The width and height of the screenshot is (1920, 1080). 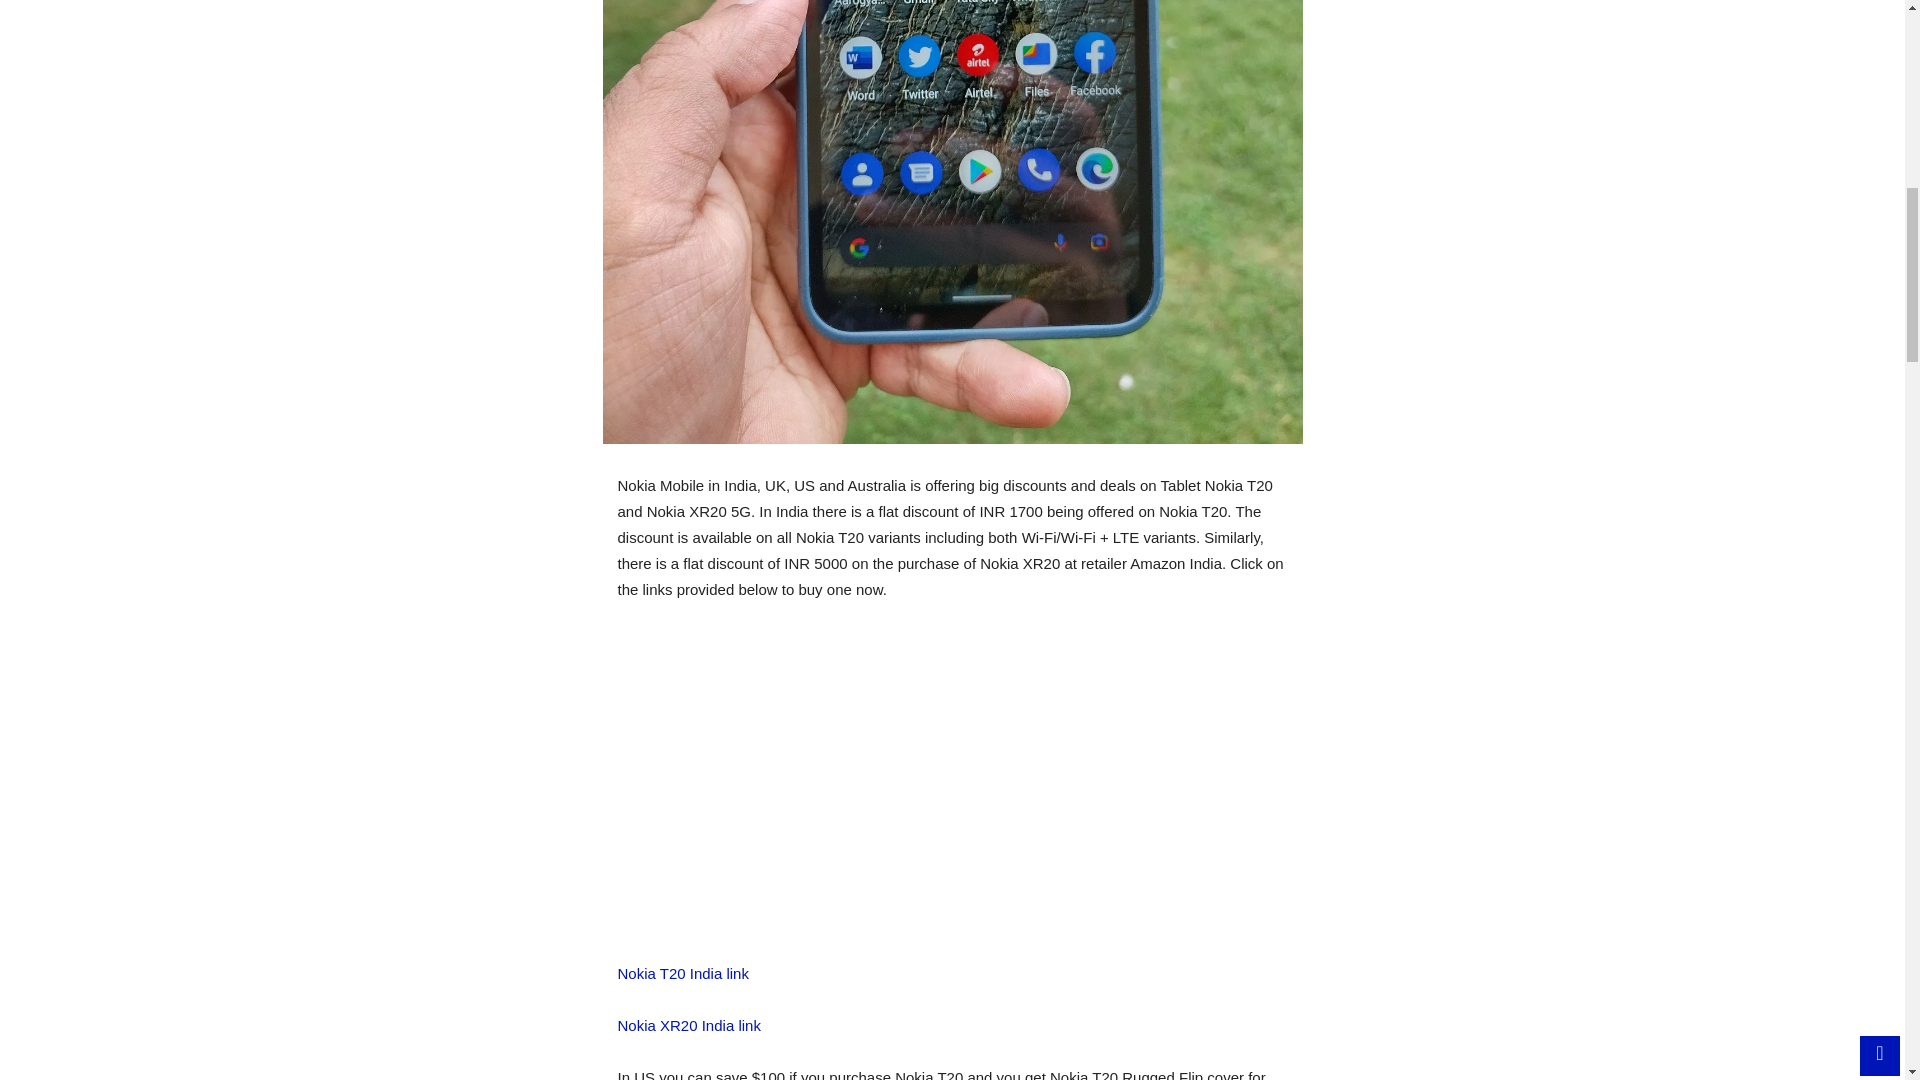 What do you see at coordinates (953, 792) in the screenshot?
I see `3rd party ad content` at bounding box center [953, 792].